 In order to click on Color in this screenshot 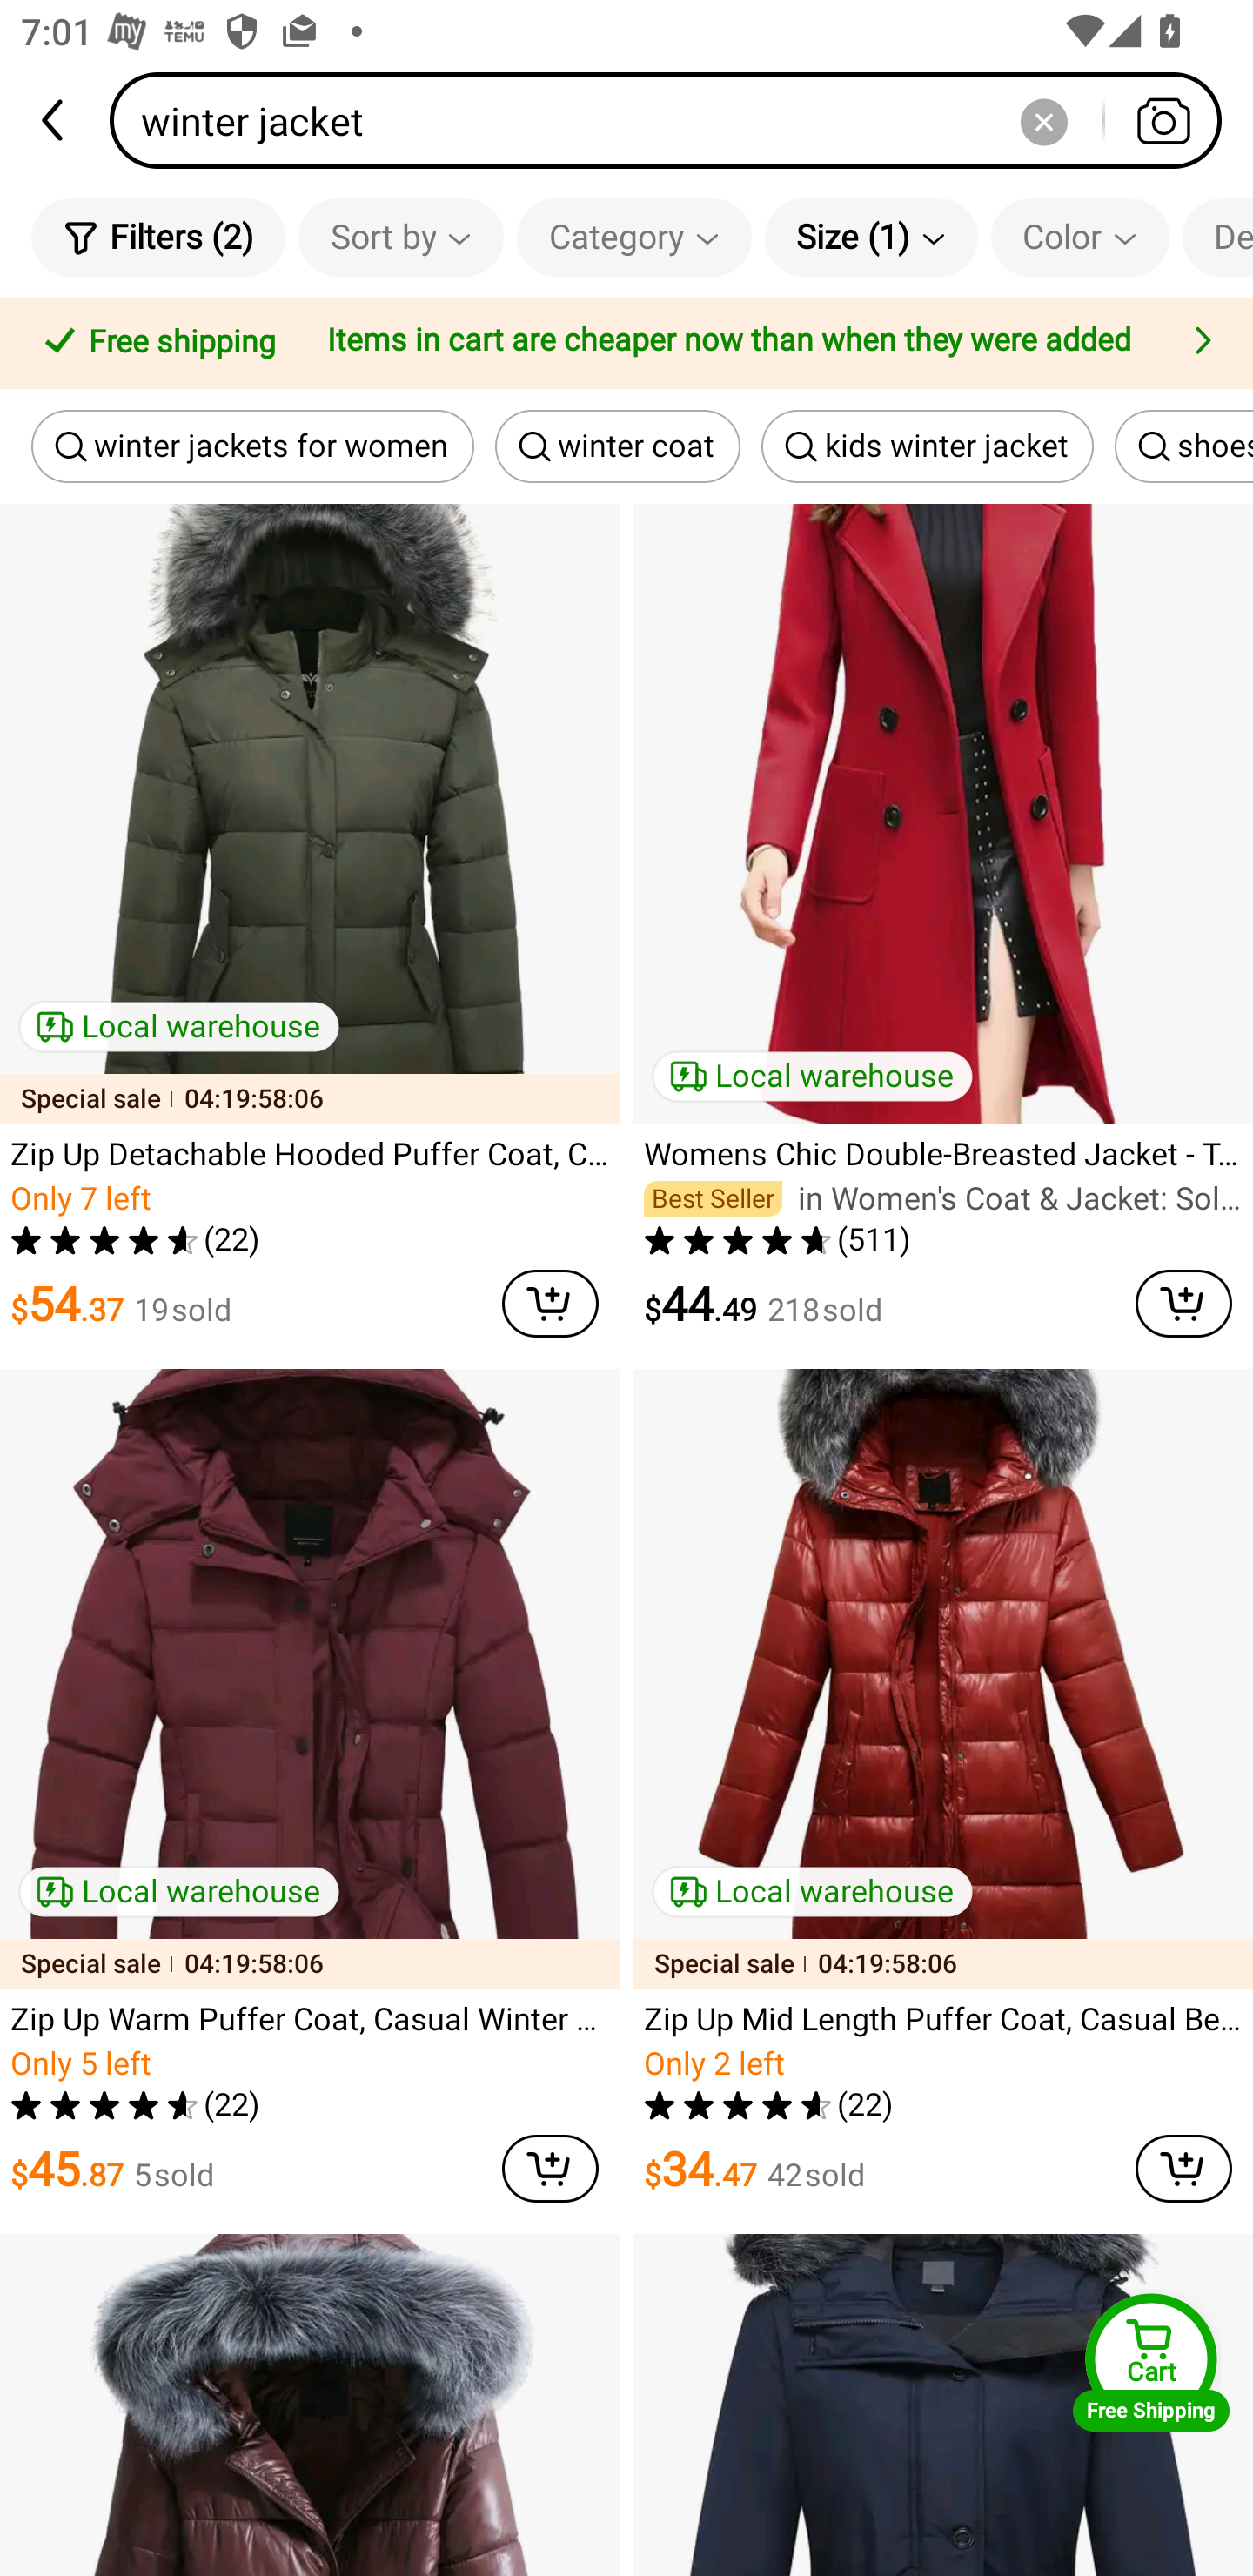, I will do `click(1080, 237)`.